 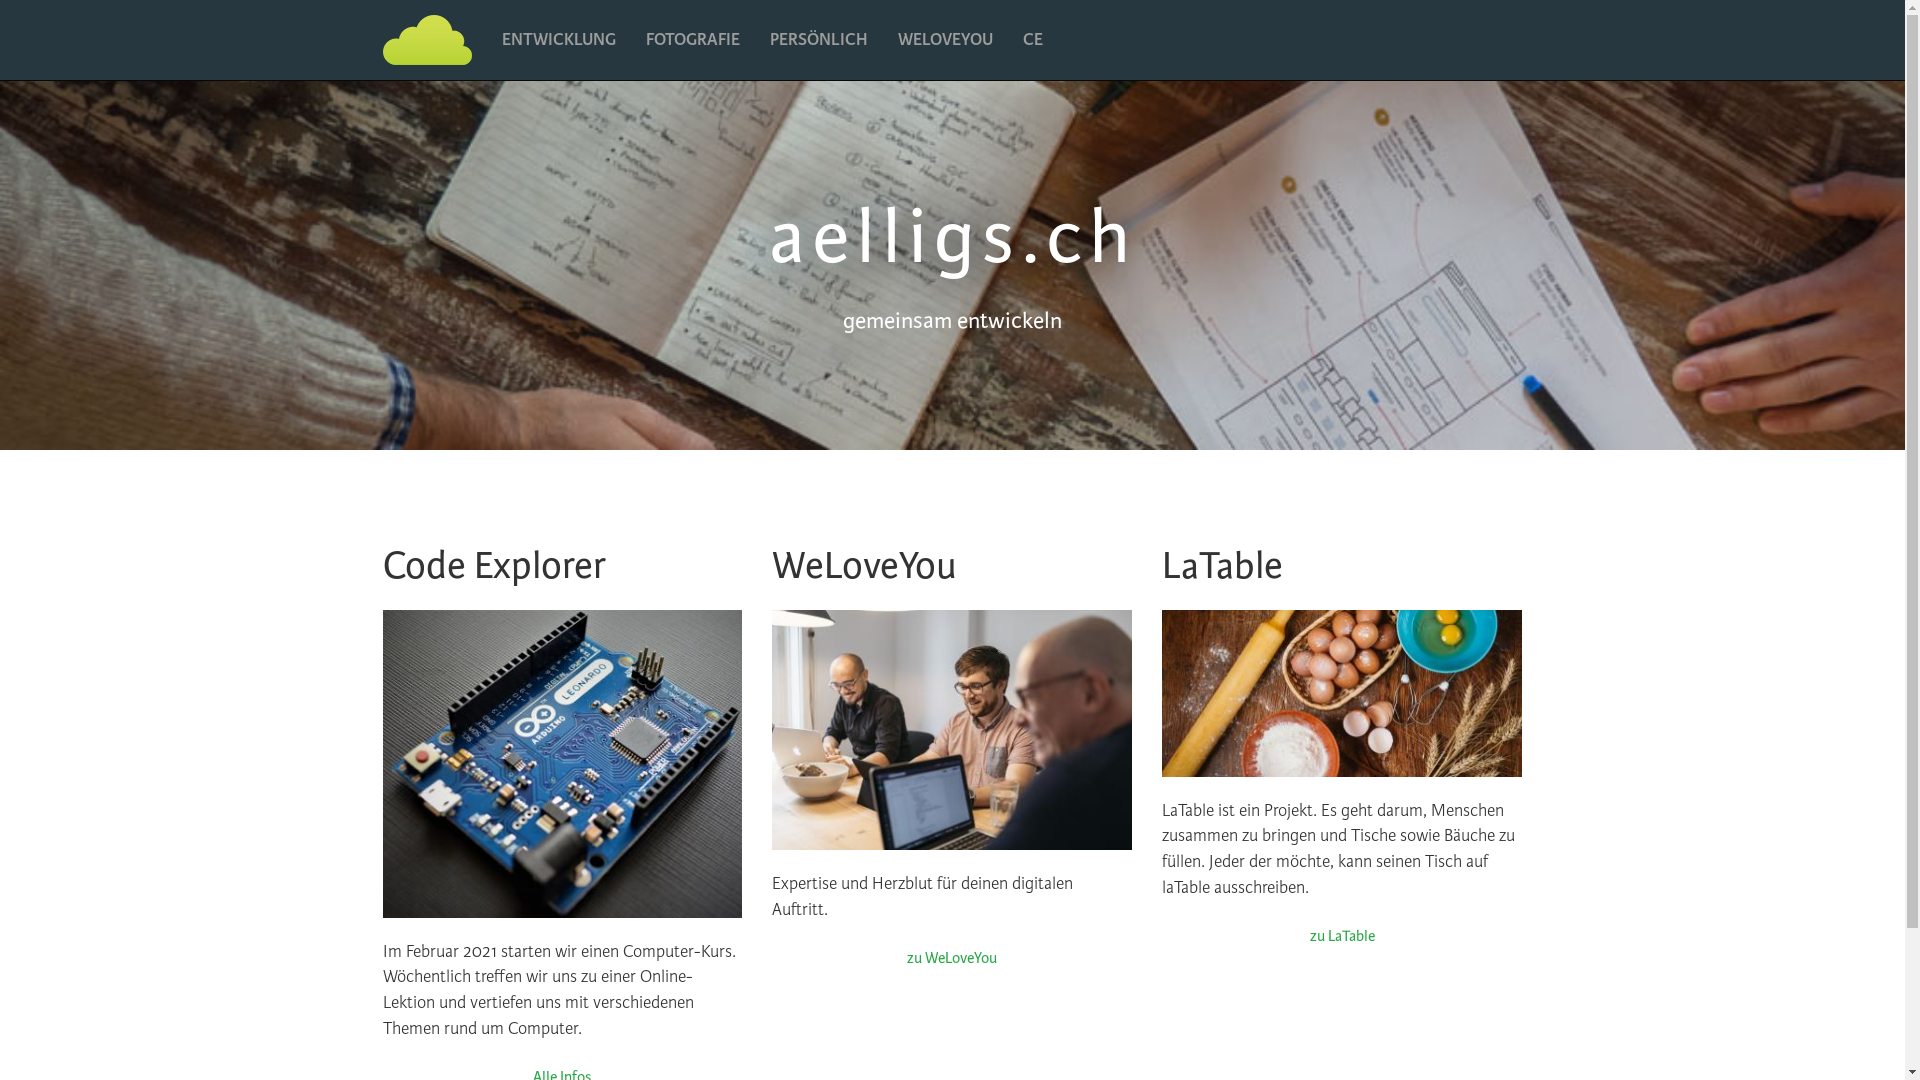 I want to click on zu WeLoveYou, so click(x=952, y=959).